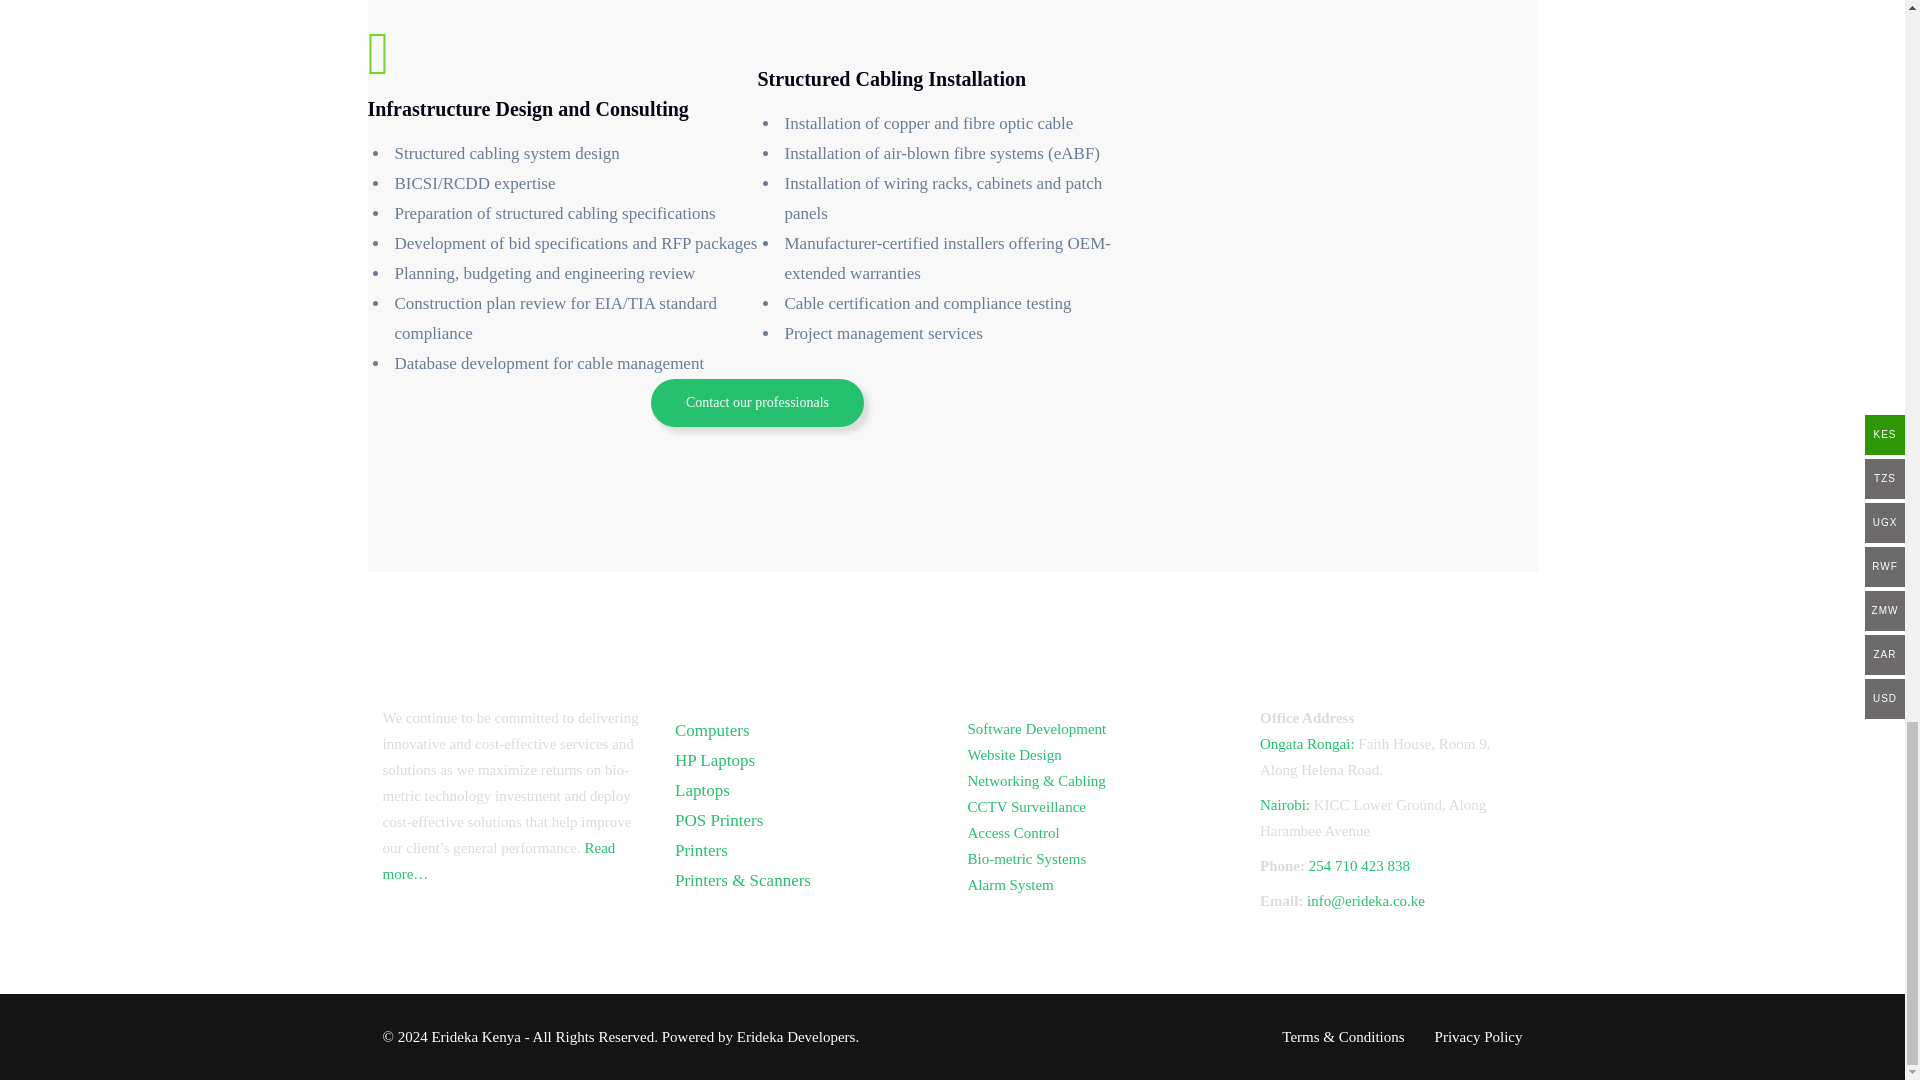  Describe the element at coordinates (757, 402) in the screenshot. I see `Contact Us` at that location.